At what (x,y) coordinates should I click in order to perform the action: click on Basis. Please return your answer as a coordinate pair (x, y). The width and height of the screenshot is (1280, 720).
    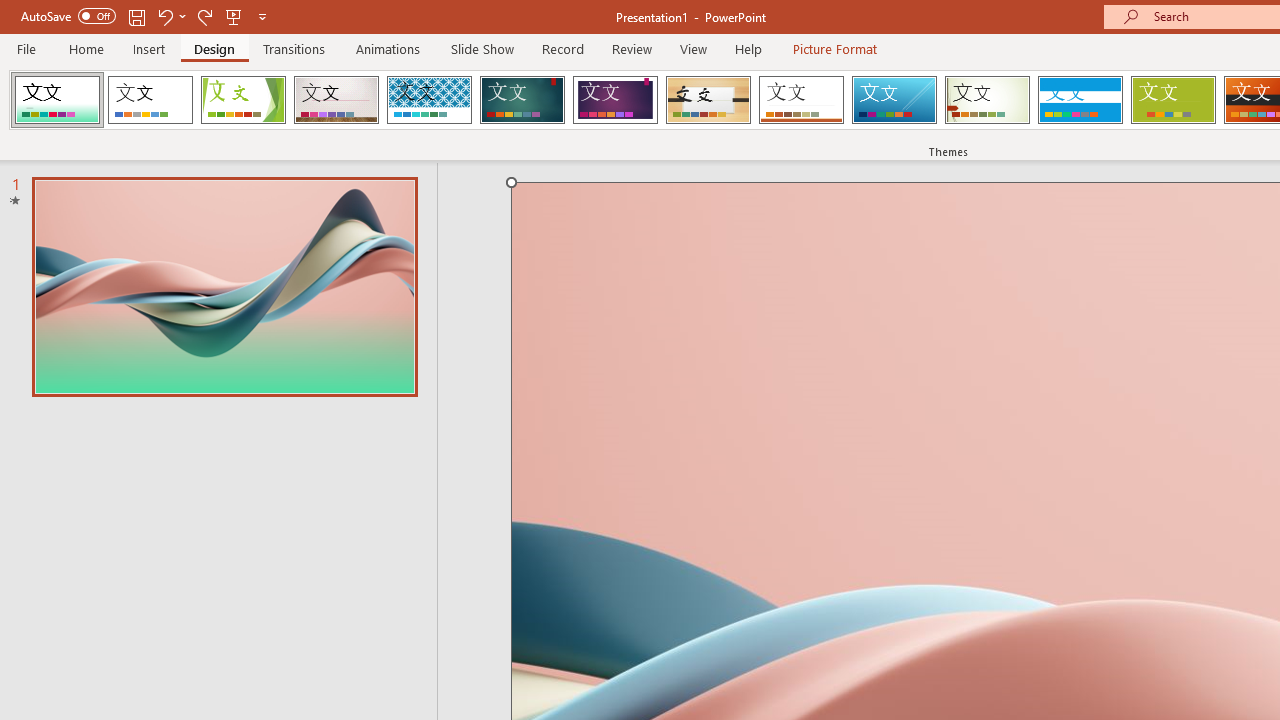
    Looking at the image, I should click on (1172, 100).